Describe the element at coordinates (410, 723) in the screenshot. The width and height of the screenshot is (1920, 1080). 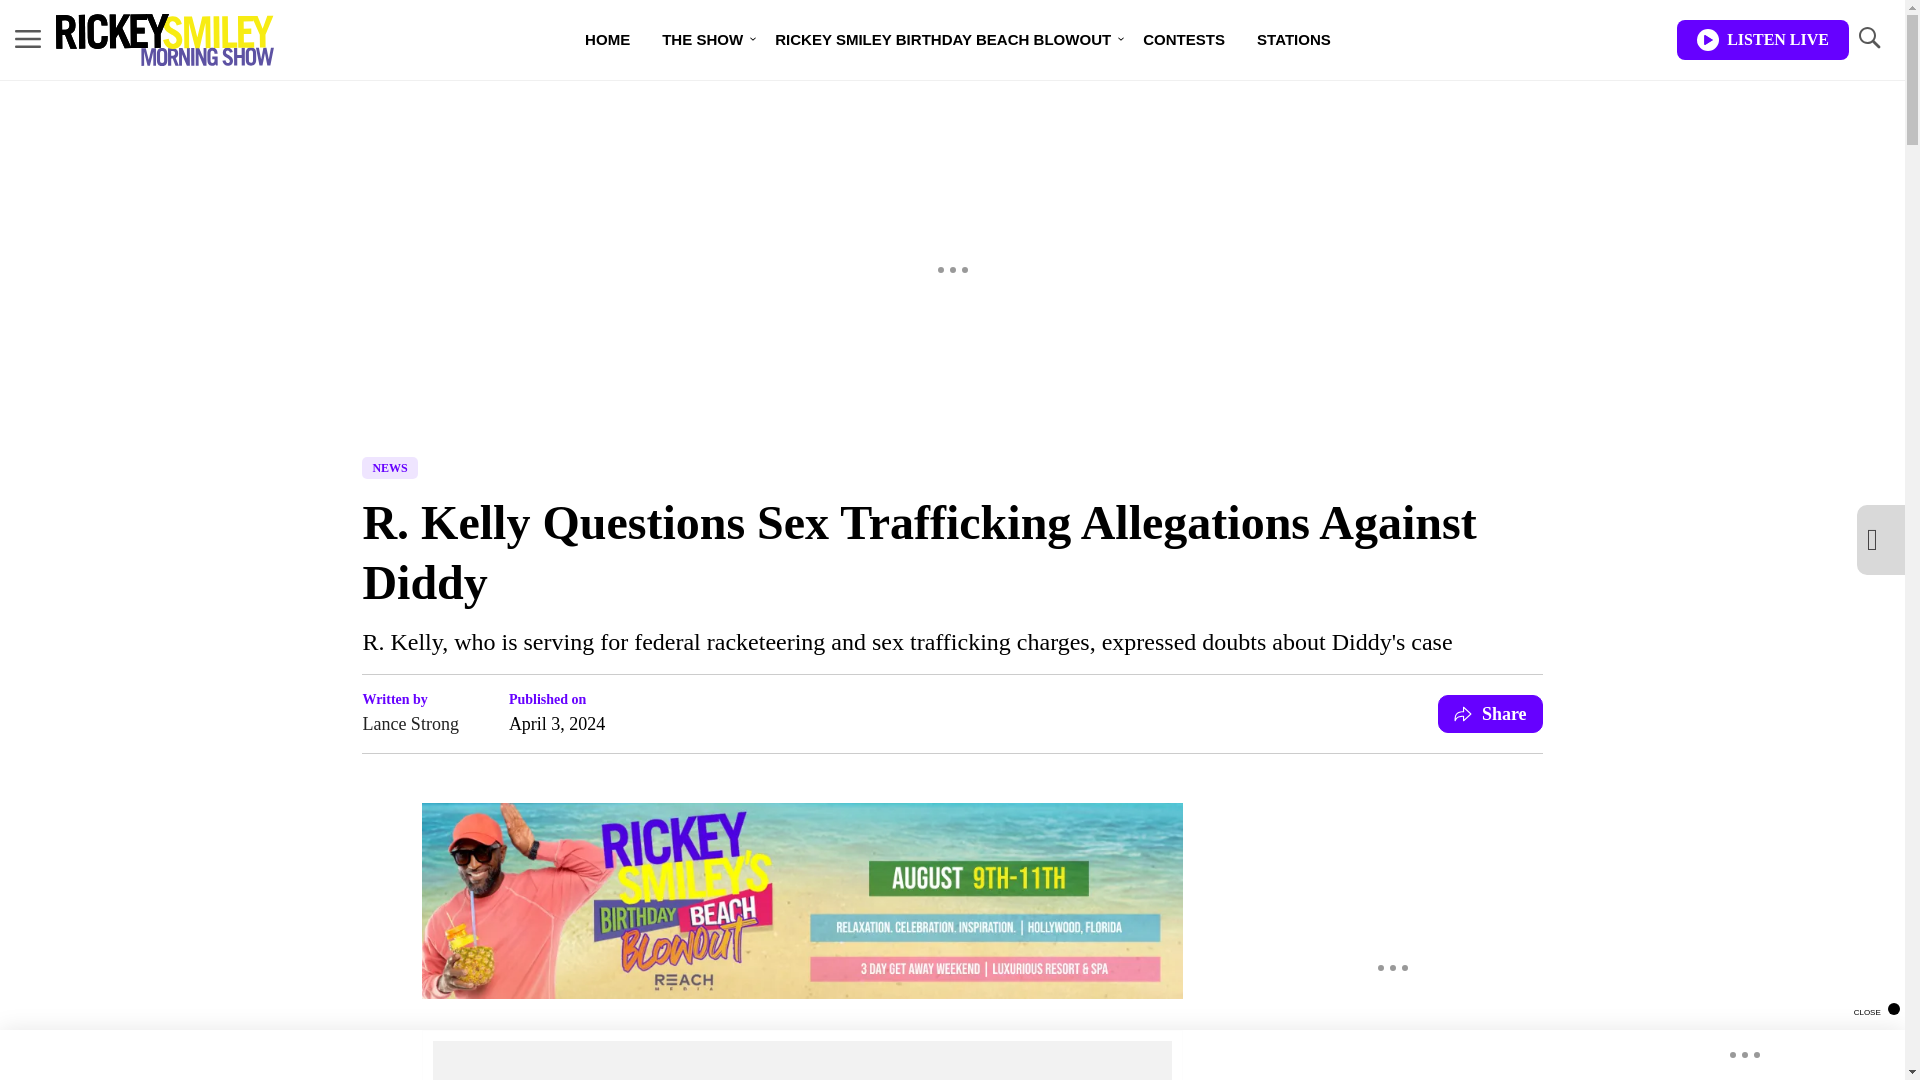
I see `Lance Strong` at that location.